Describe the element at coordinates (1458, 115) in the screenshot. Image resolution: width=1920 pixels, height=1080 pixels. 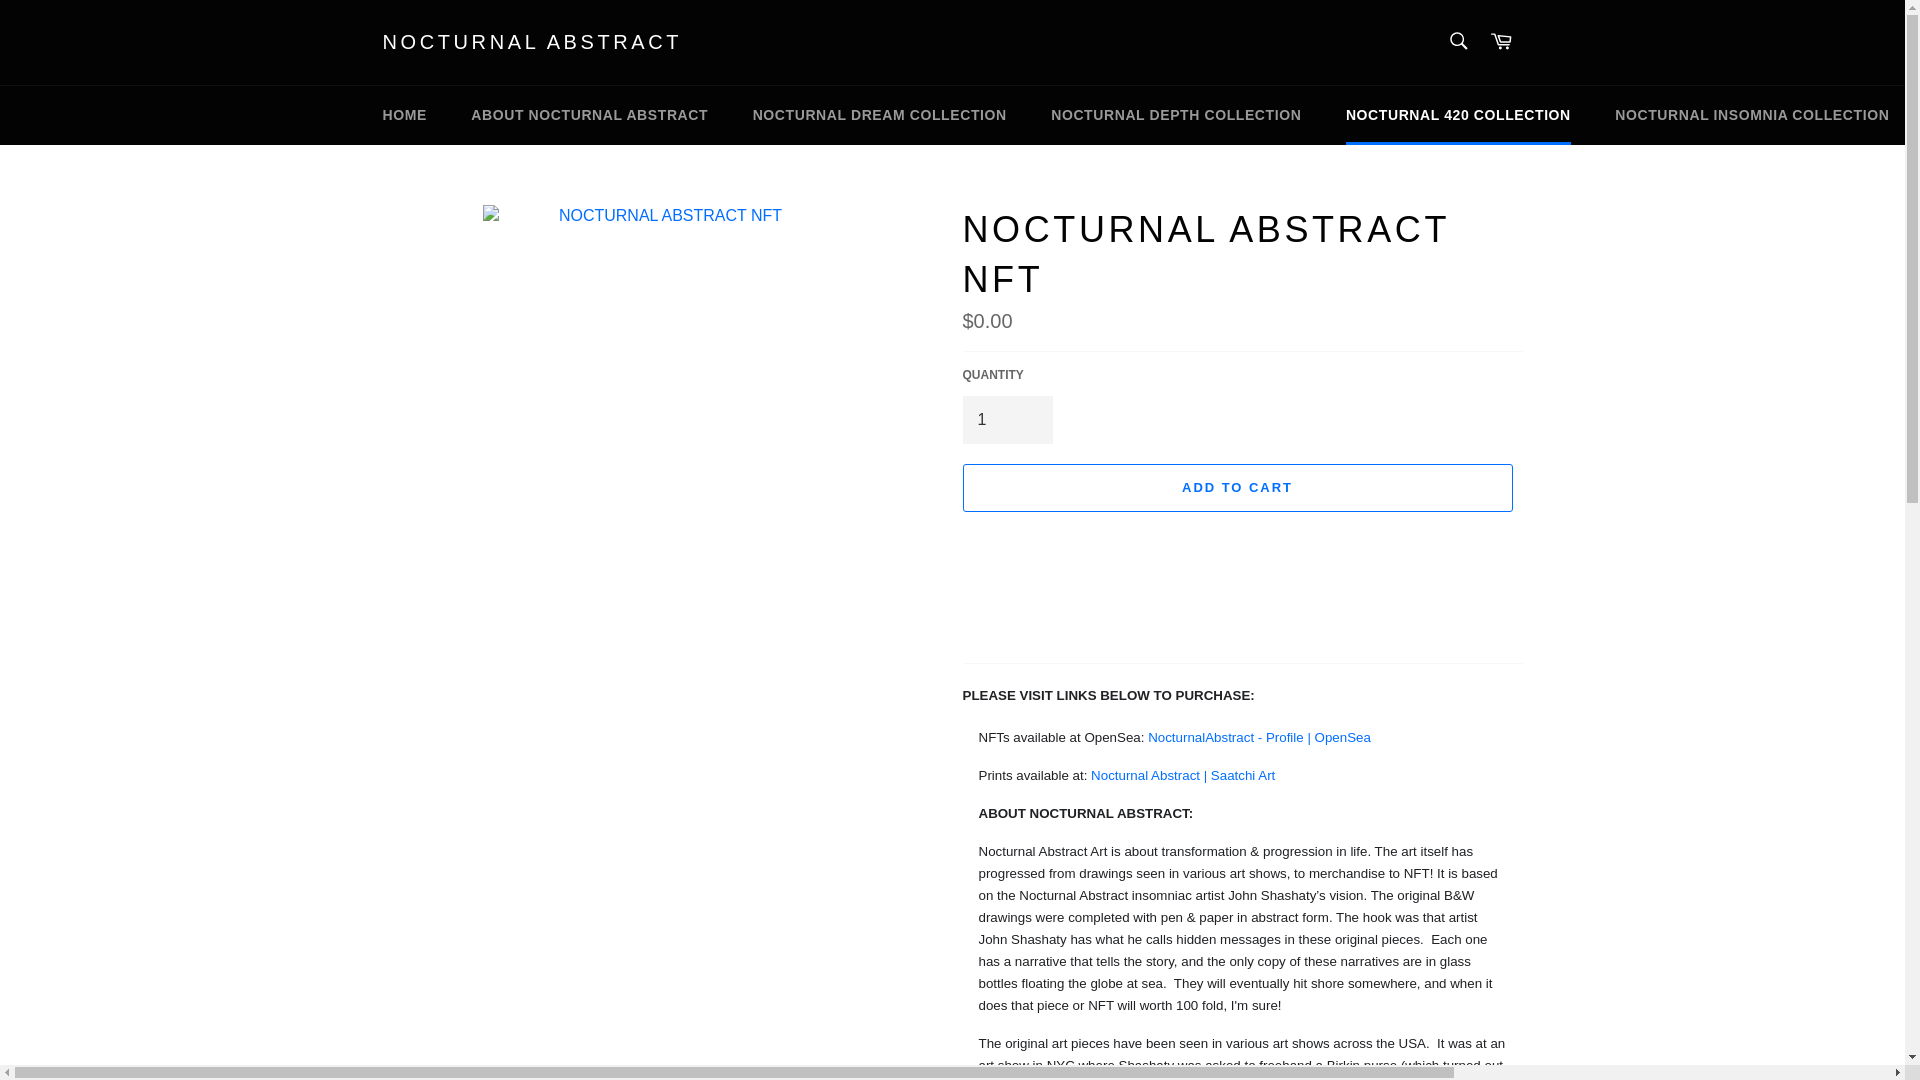
I see `NOCTURNAL 420 COLLECTION` at that location.